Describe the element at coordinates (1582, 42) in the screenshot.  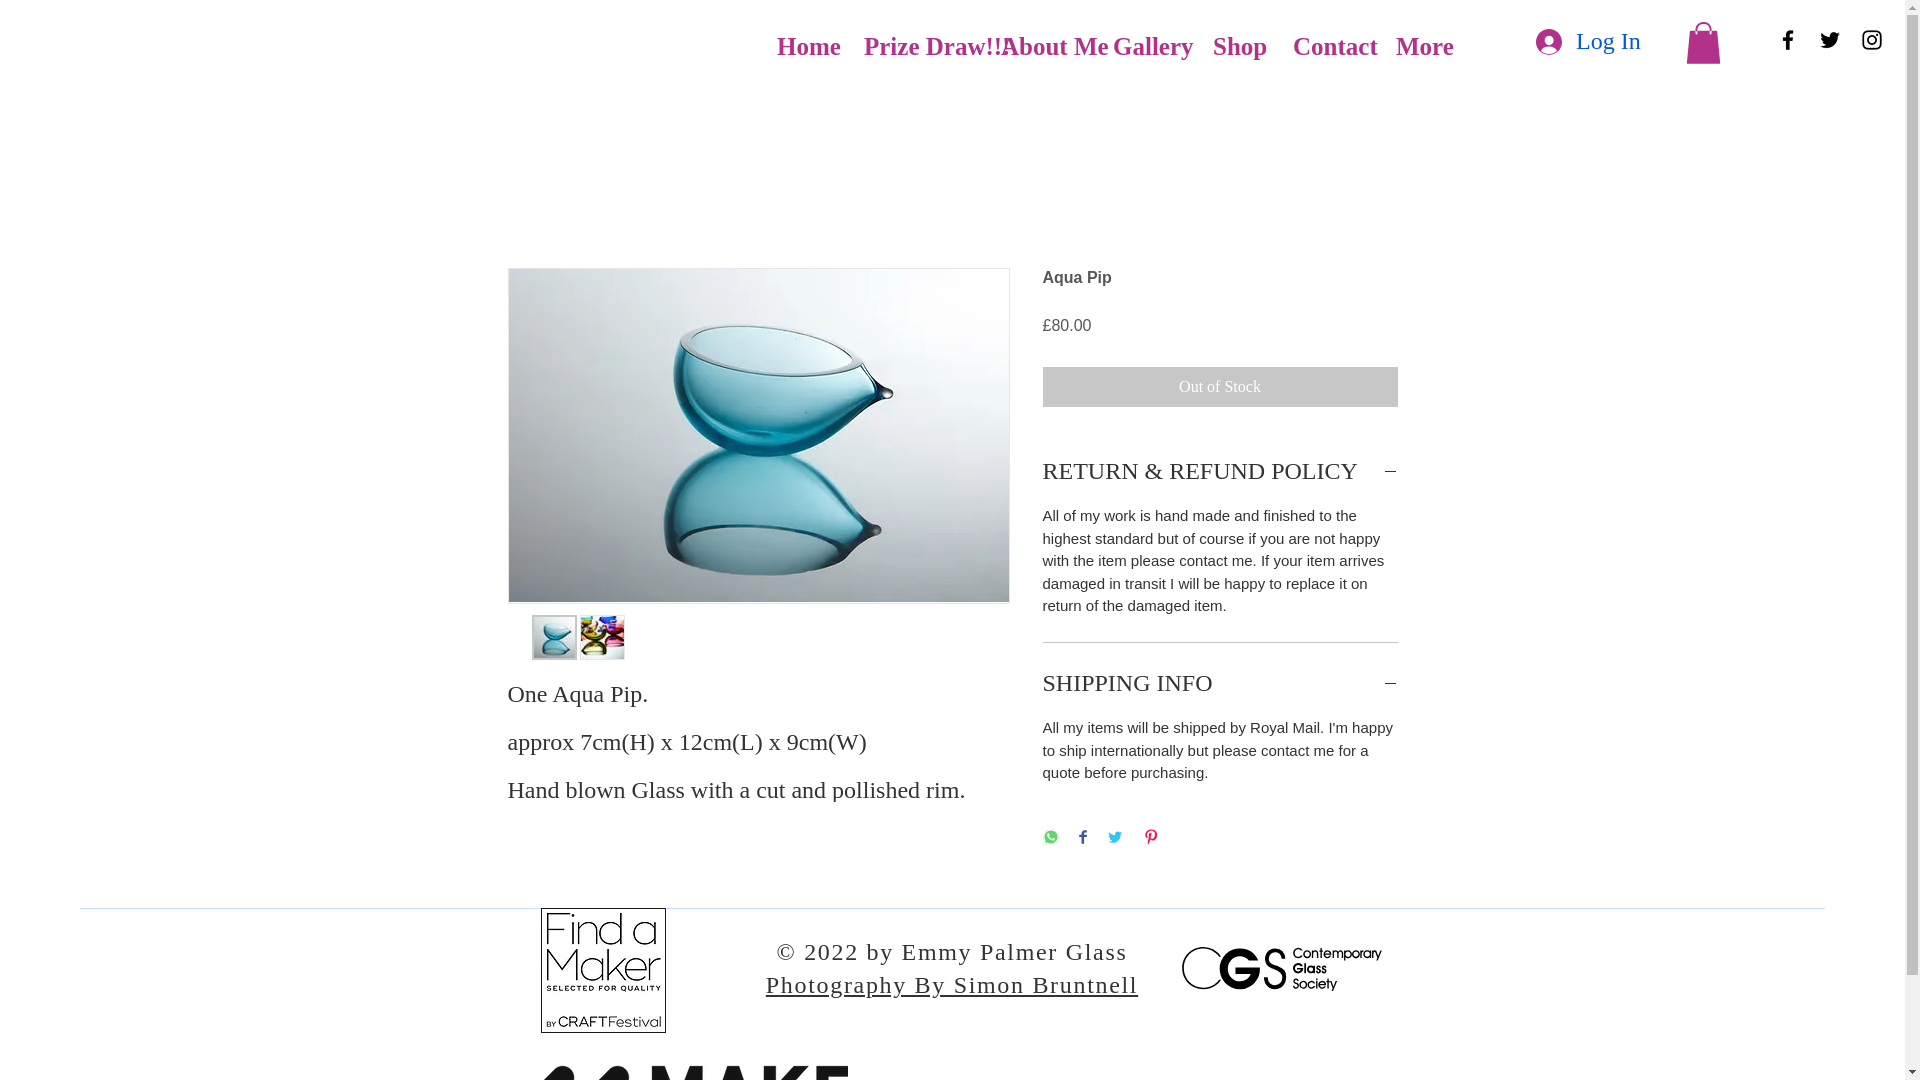
I see `Log In` at that location.